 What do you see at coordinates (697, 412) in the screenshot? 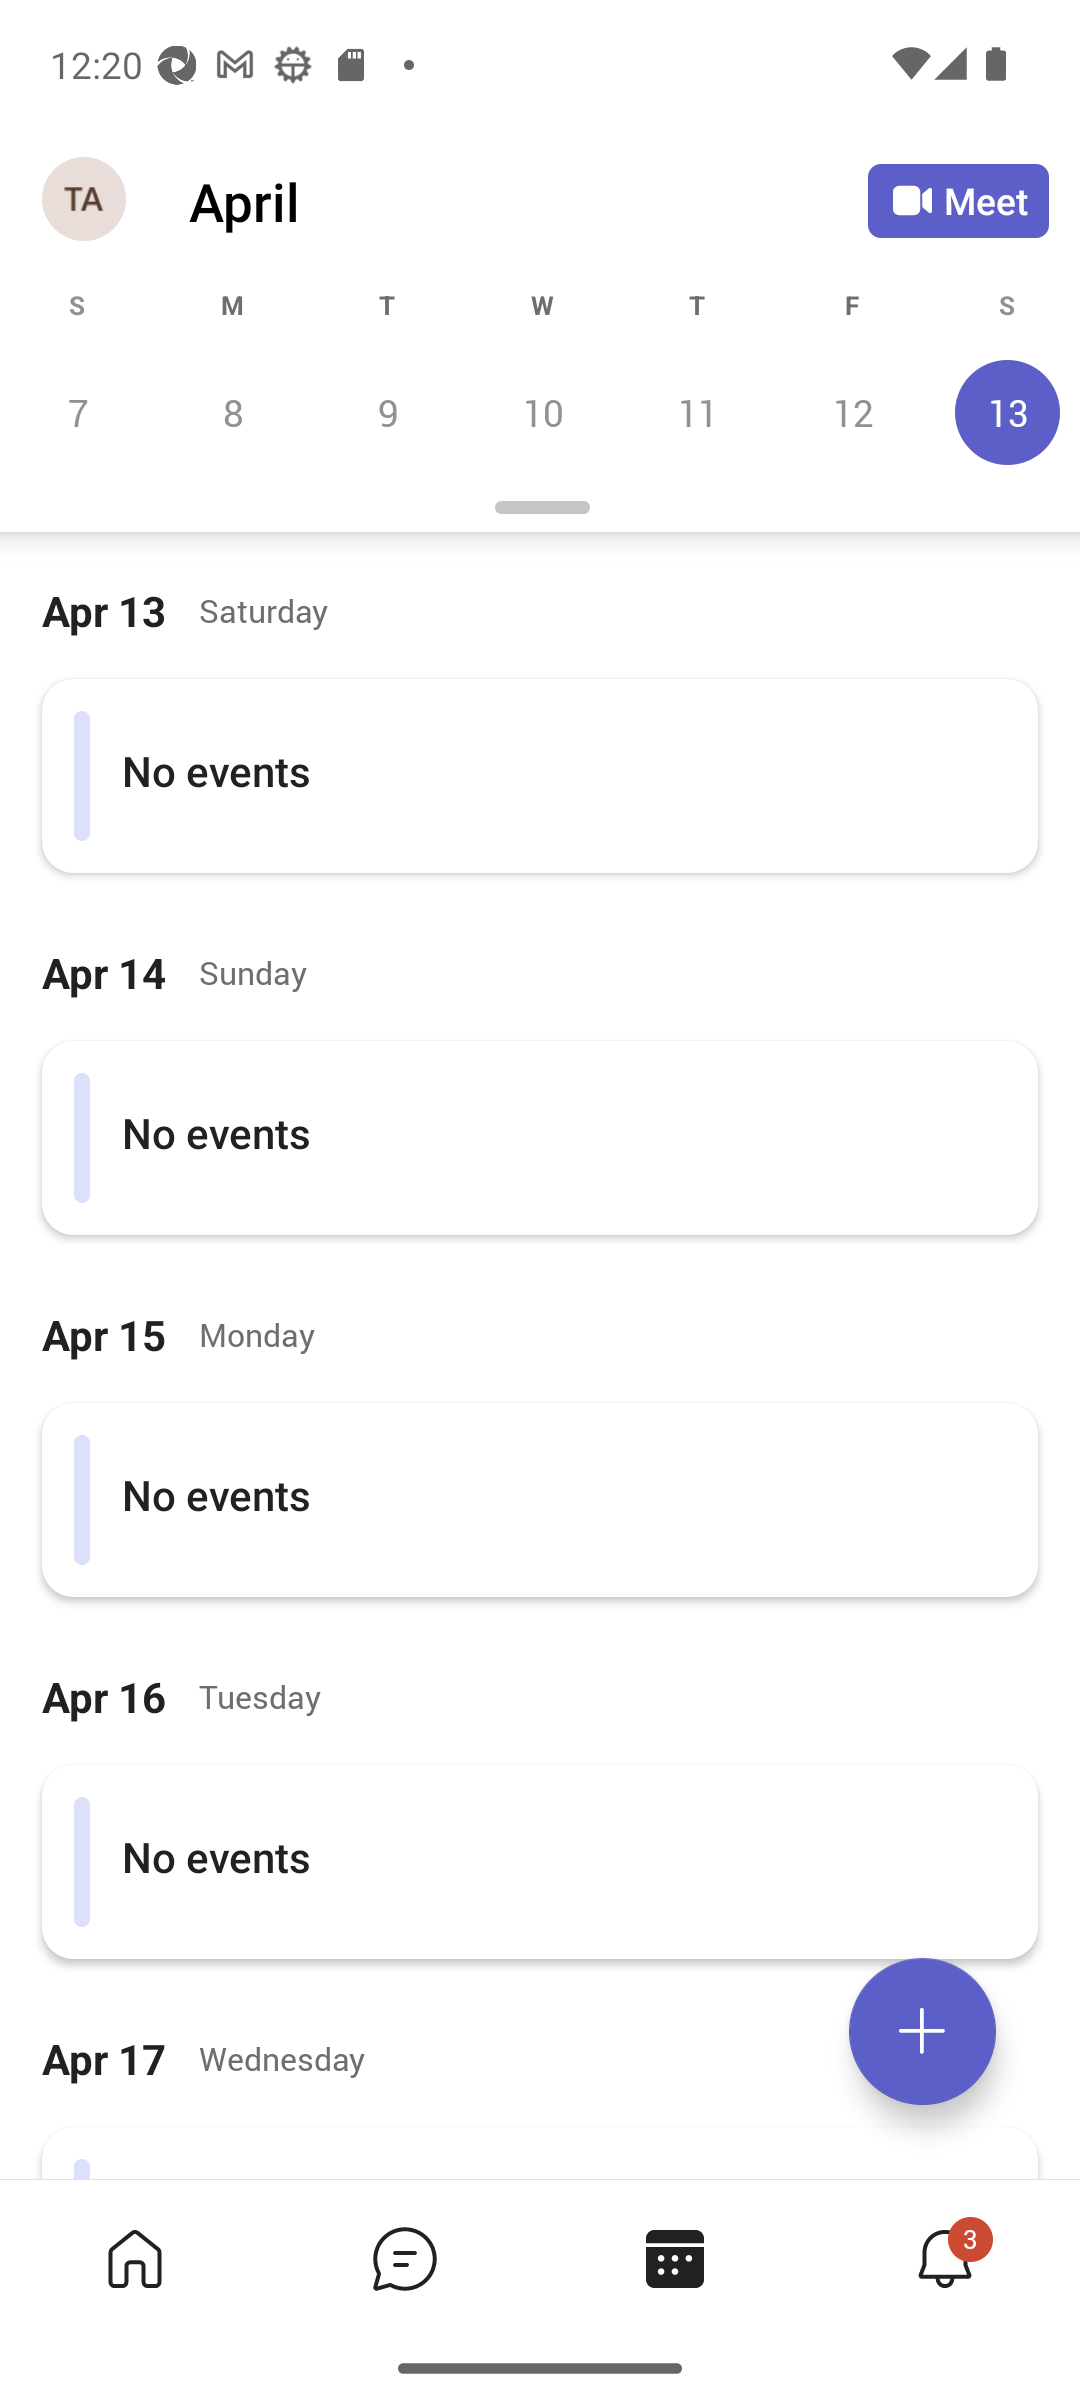
I see `Thursday, April 11 11` at bounding box center [697, 412].